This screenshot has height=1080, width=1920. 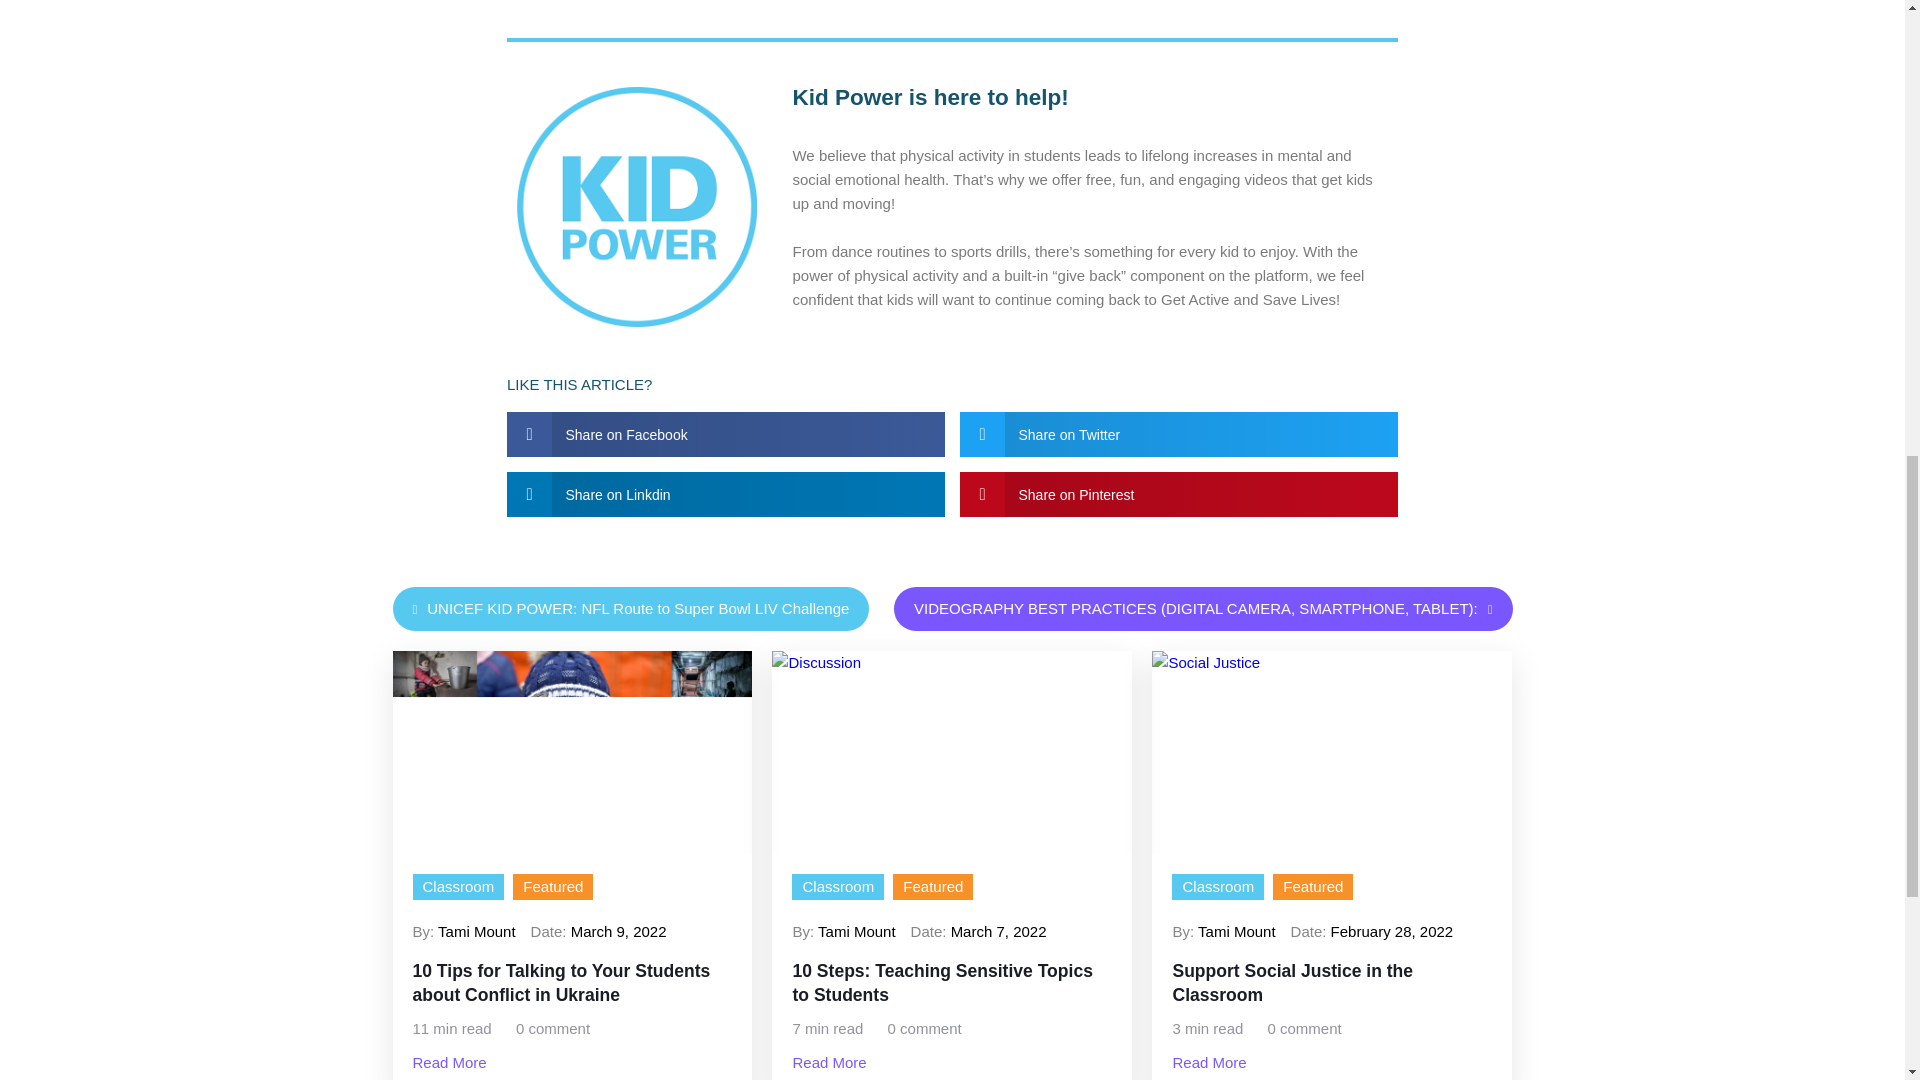 I want to click on Featured, so click(x=932, y=886).